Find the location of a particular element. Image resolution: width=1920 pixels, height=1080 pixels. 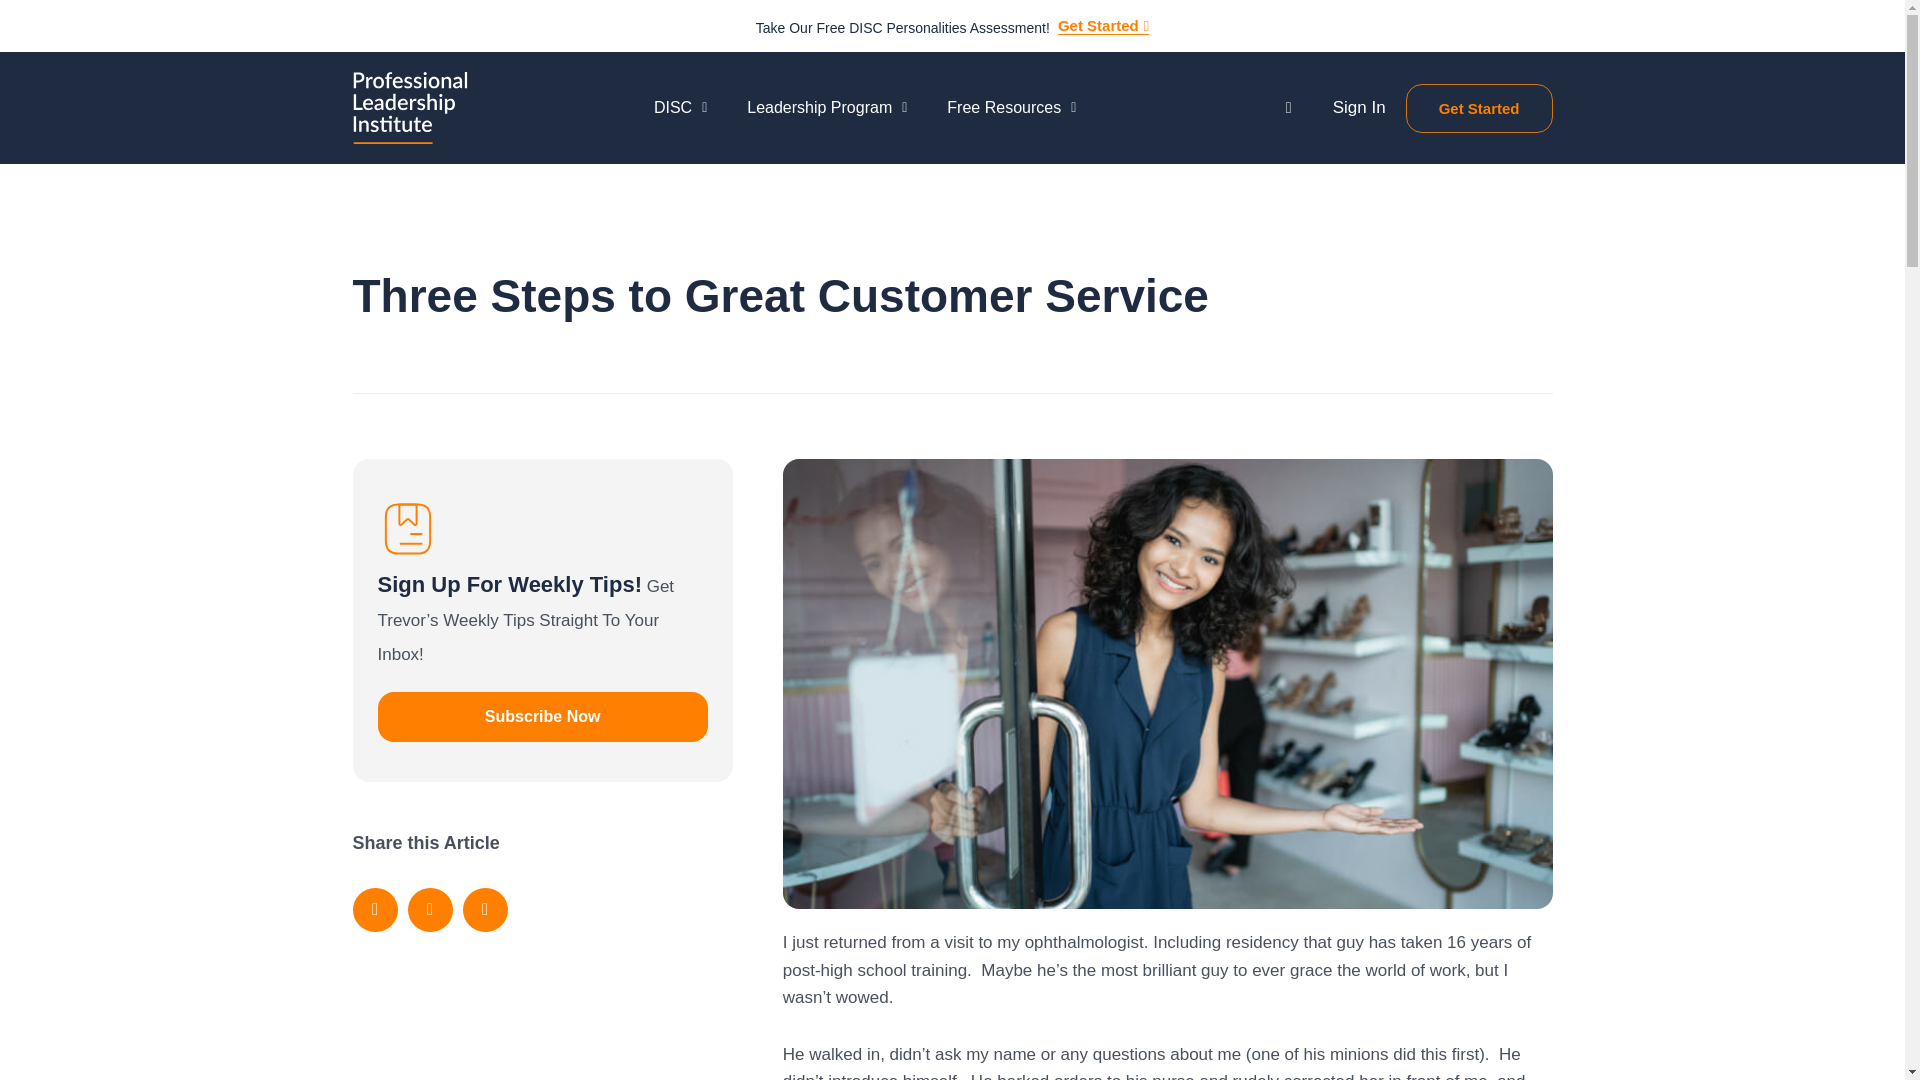

Free Resources is located at coordinates (1012, 108).